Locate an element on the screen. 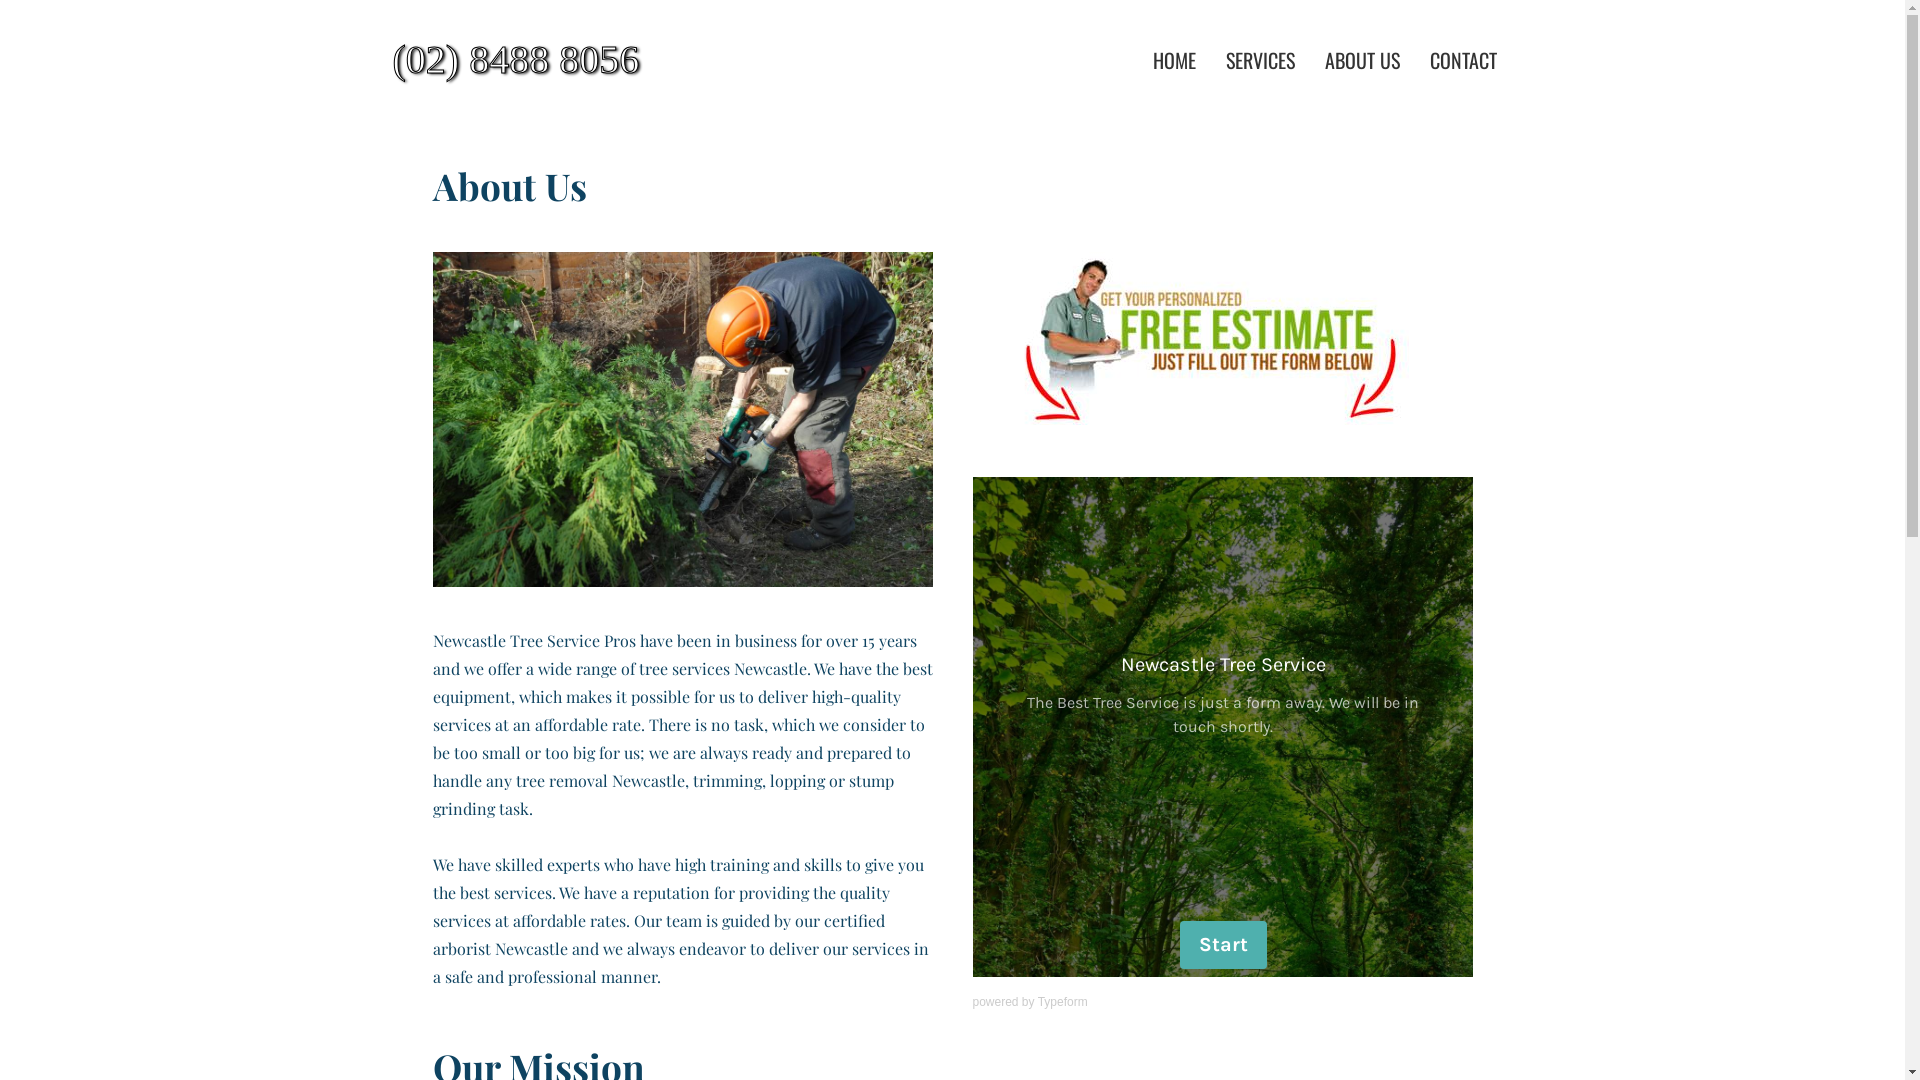  HOME is located at coordinates (1174, 60).